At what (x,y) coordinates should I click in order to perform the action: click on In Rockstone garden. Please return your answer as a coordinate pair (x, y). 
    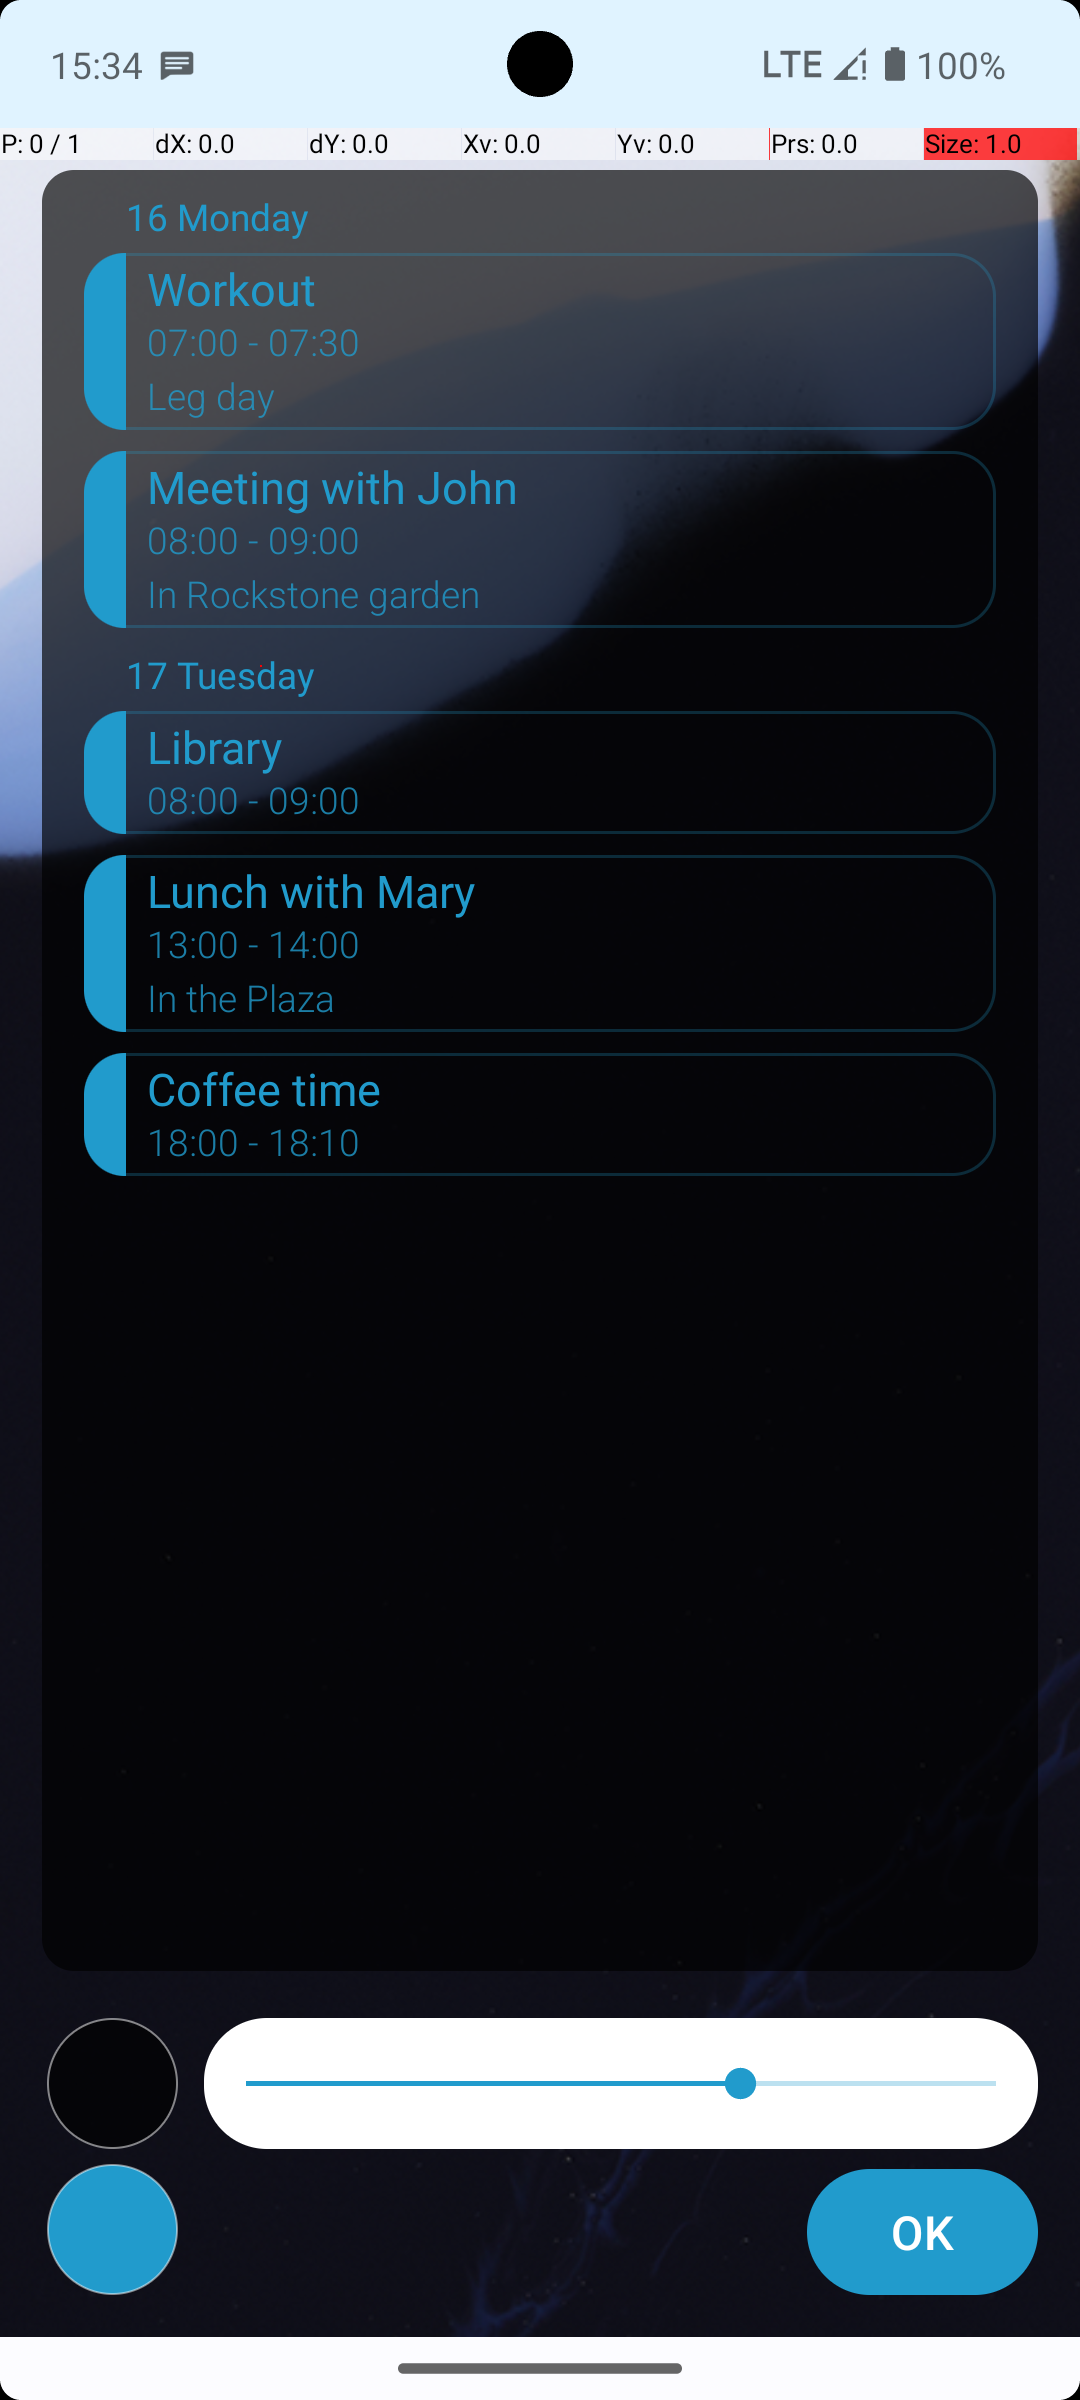
    Looking at the image, I should click on (572, 601).